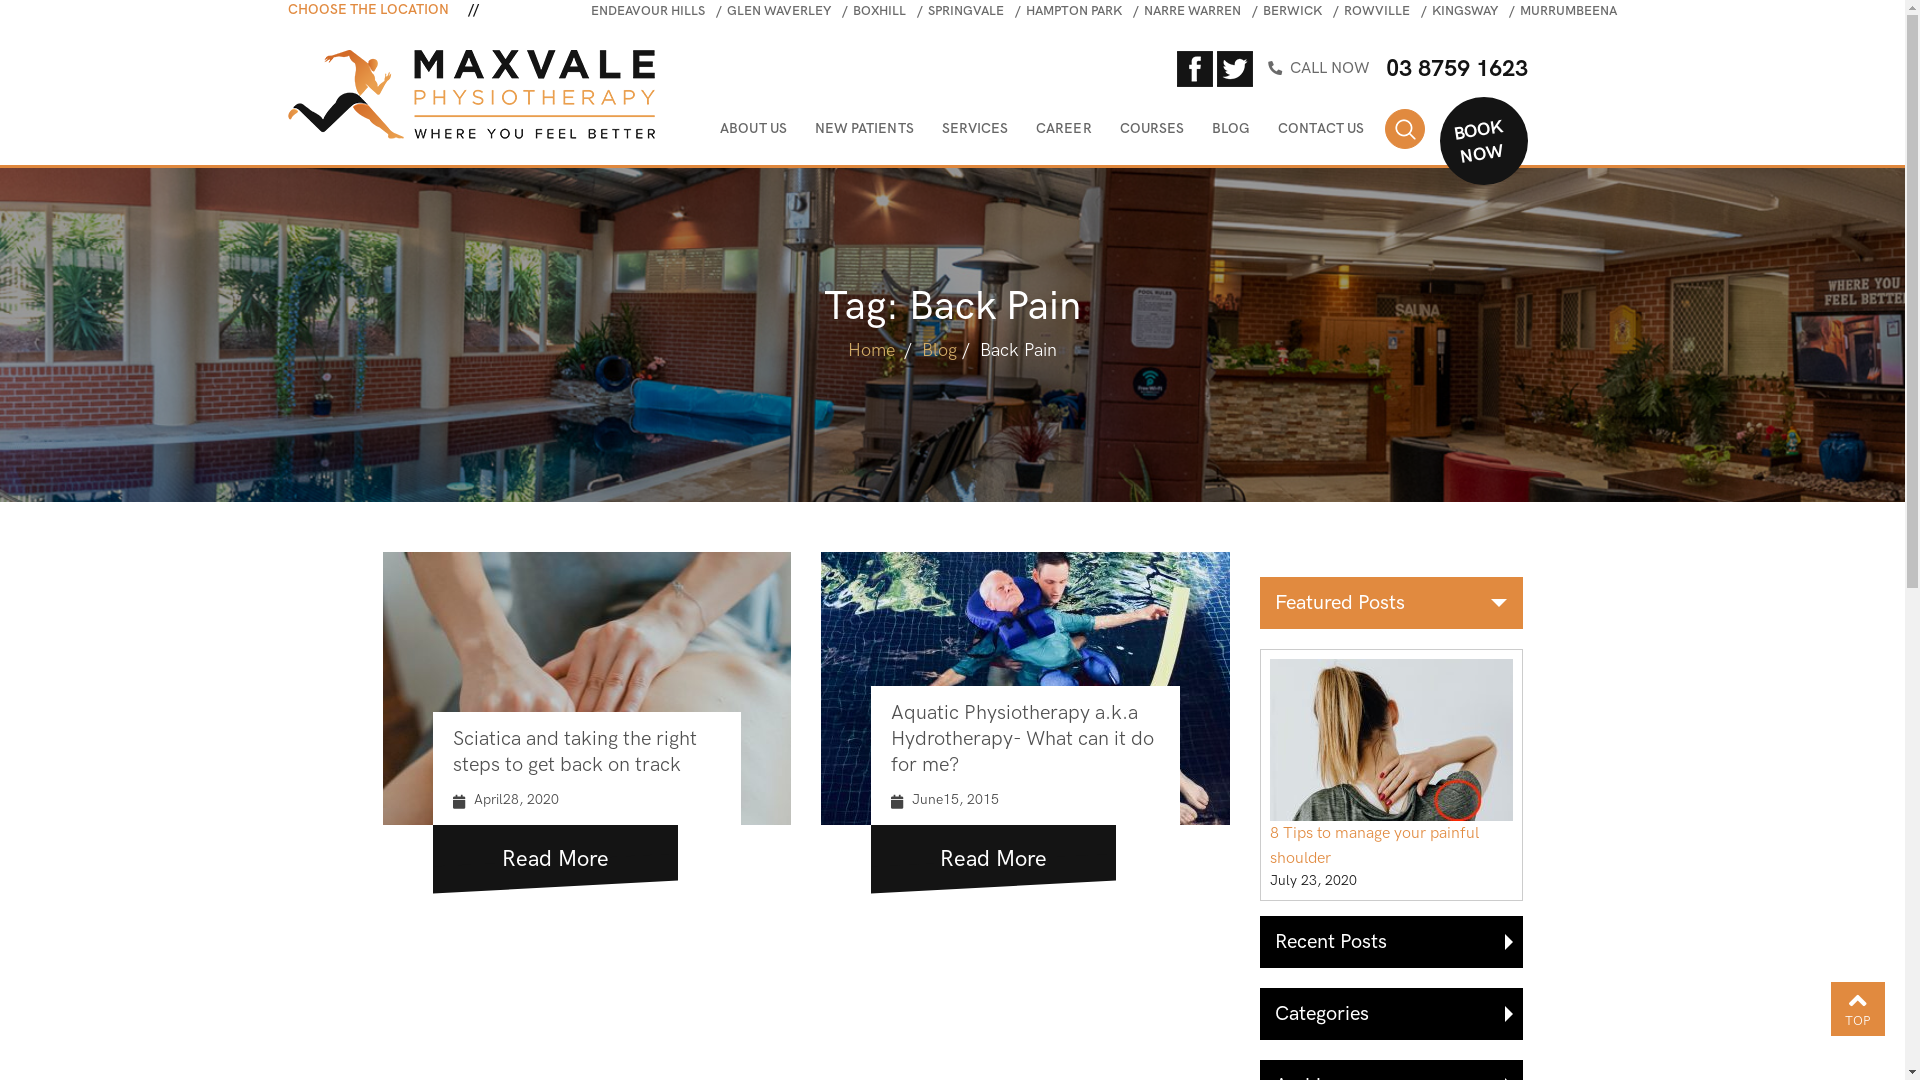 The image size is (1920, 1080). I want to click on Read More, so click(994, 852).